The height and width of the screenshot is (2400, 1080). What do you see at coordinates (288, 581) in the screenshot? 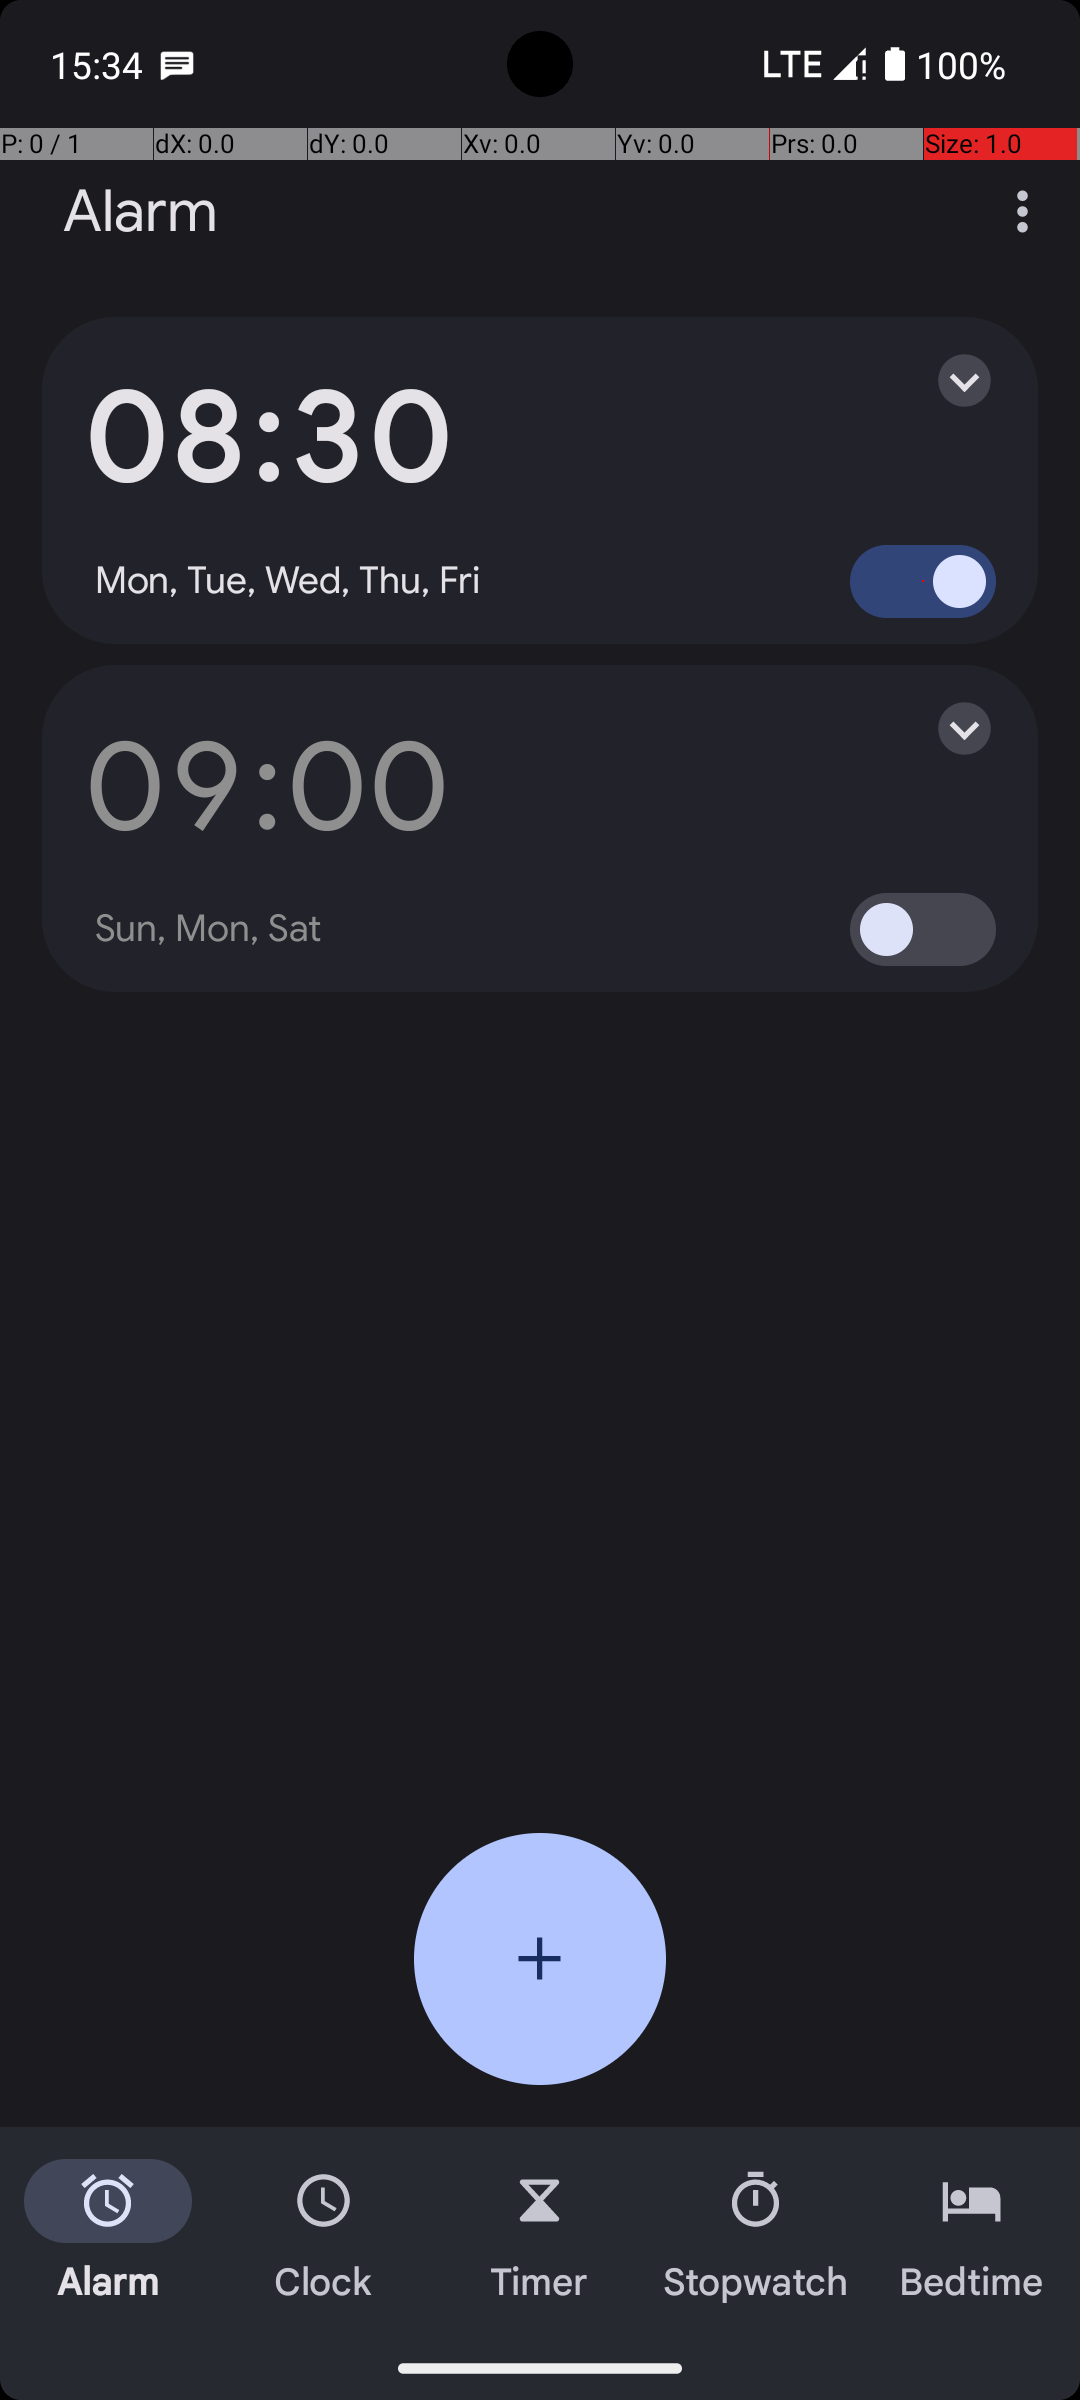
I see `Mon, Tue, Wed, Thu, Fri` at bounding box center [288, 581].